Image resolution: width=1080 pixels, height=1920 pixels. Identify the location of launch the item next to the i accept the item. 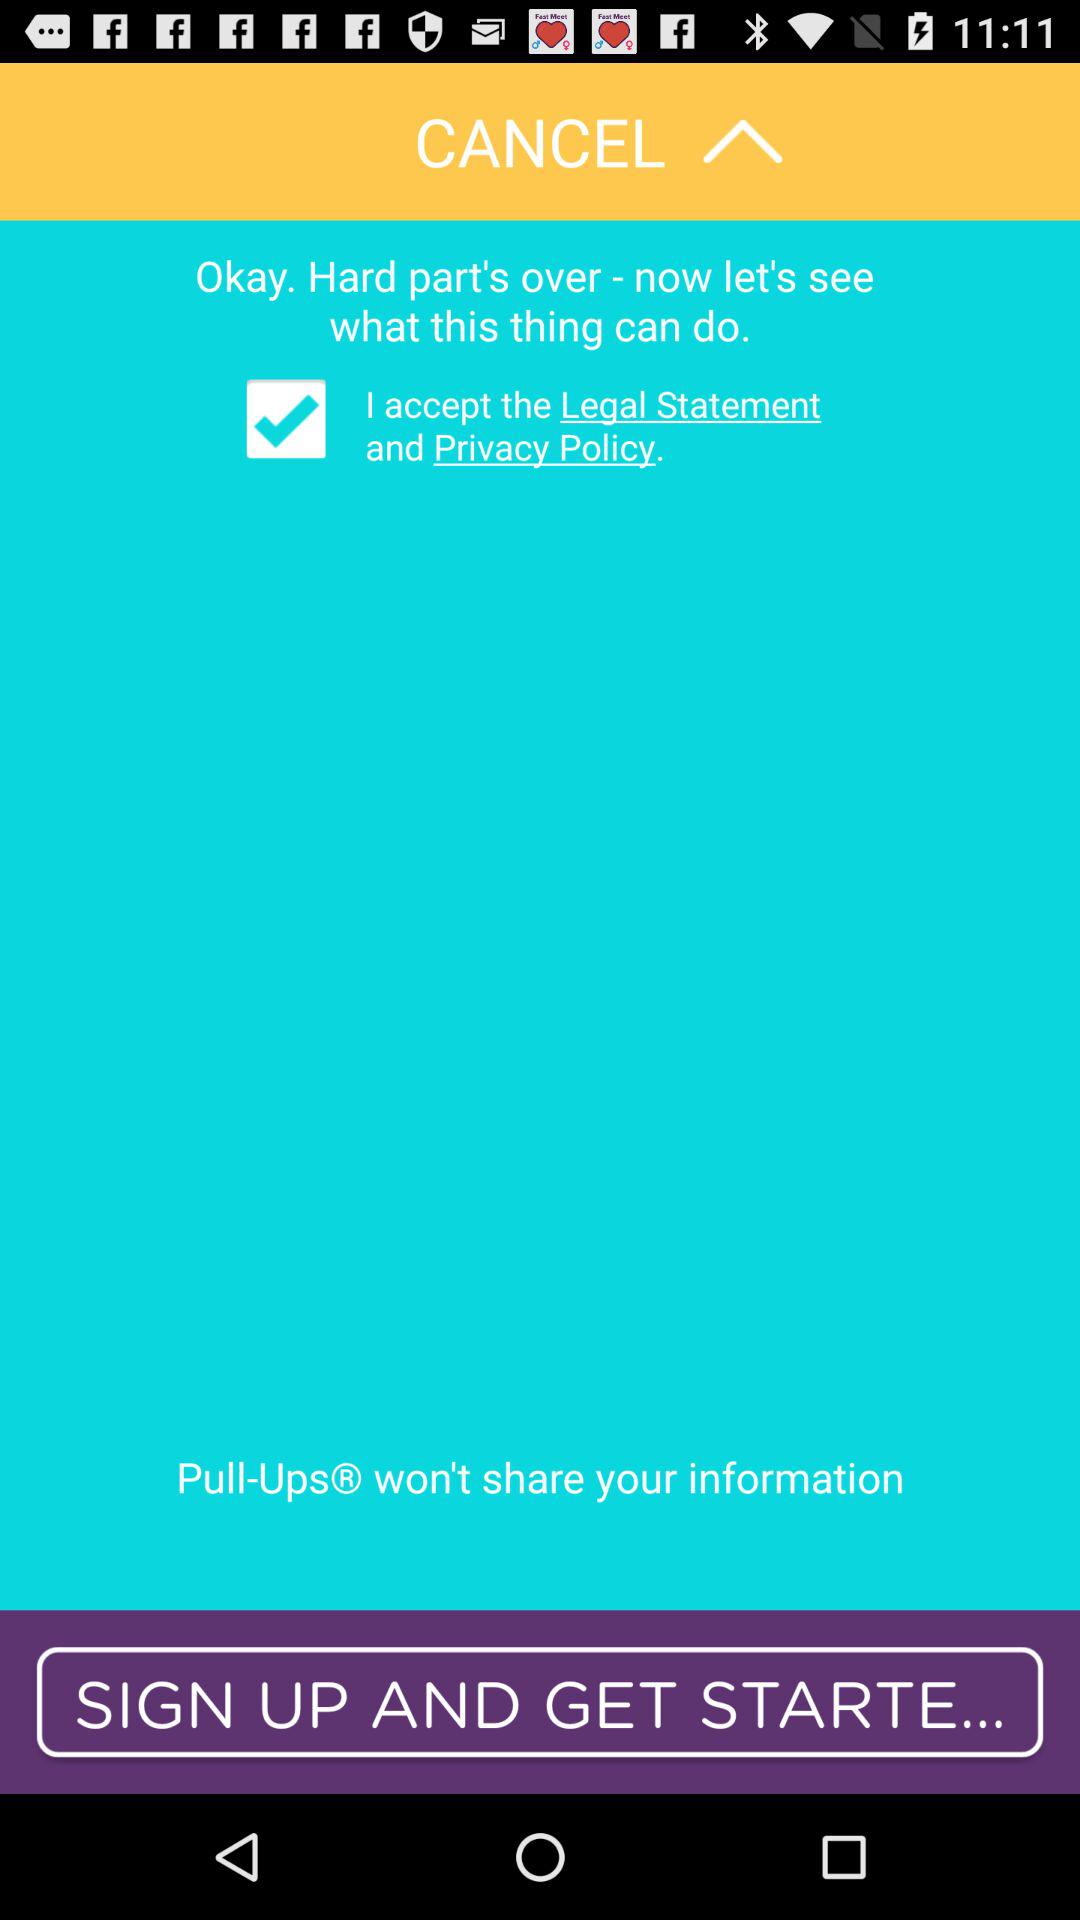
(286, 418).